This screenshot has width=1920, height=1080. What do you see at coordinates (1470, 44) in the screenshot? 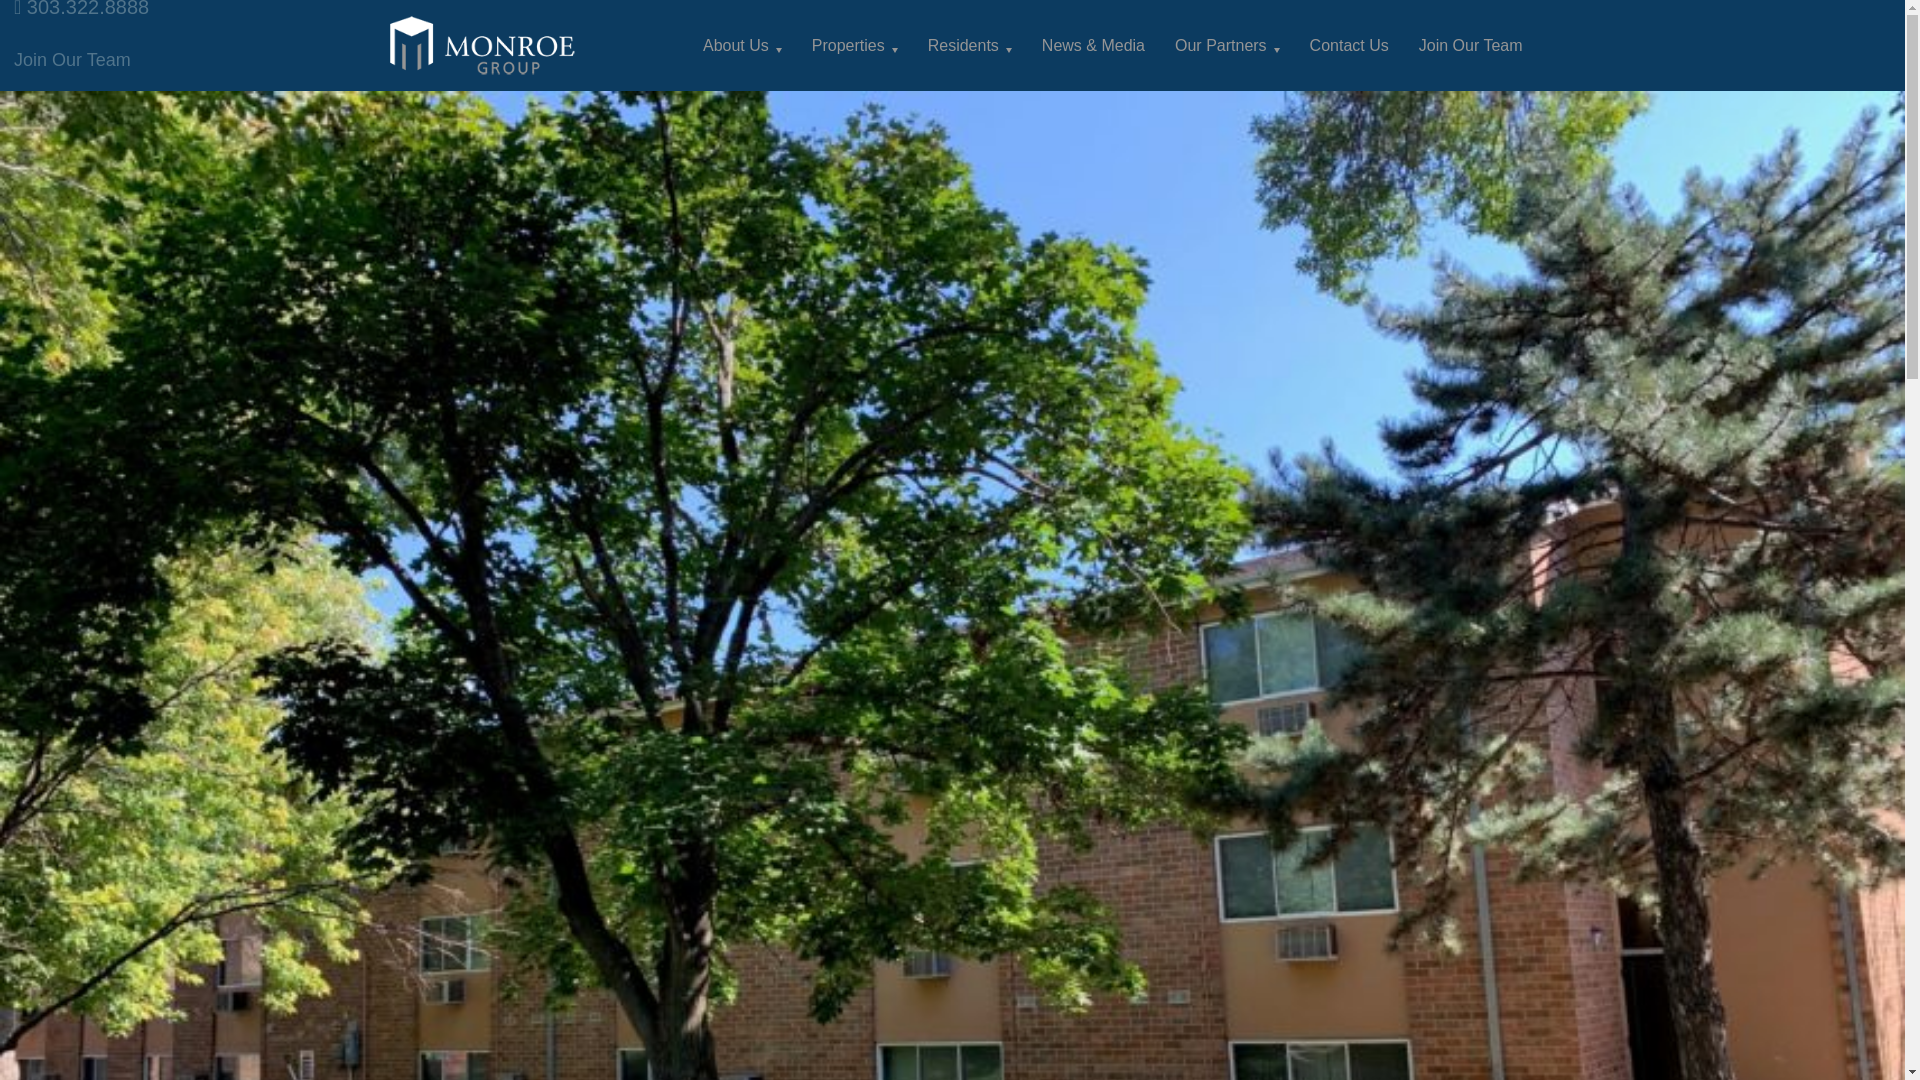
I see `Join Our Team` at bounding box center [1470, 44].